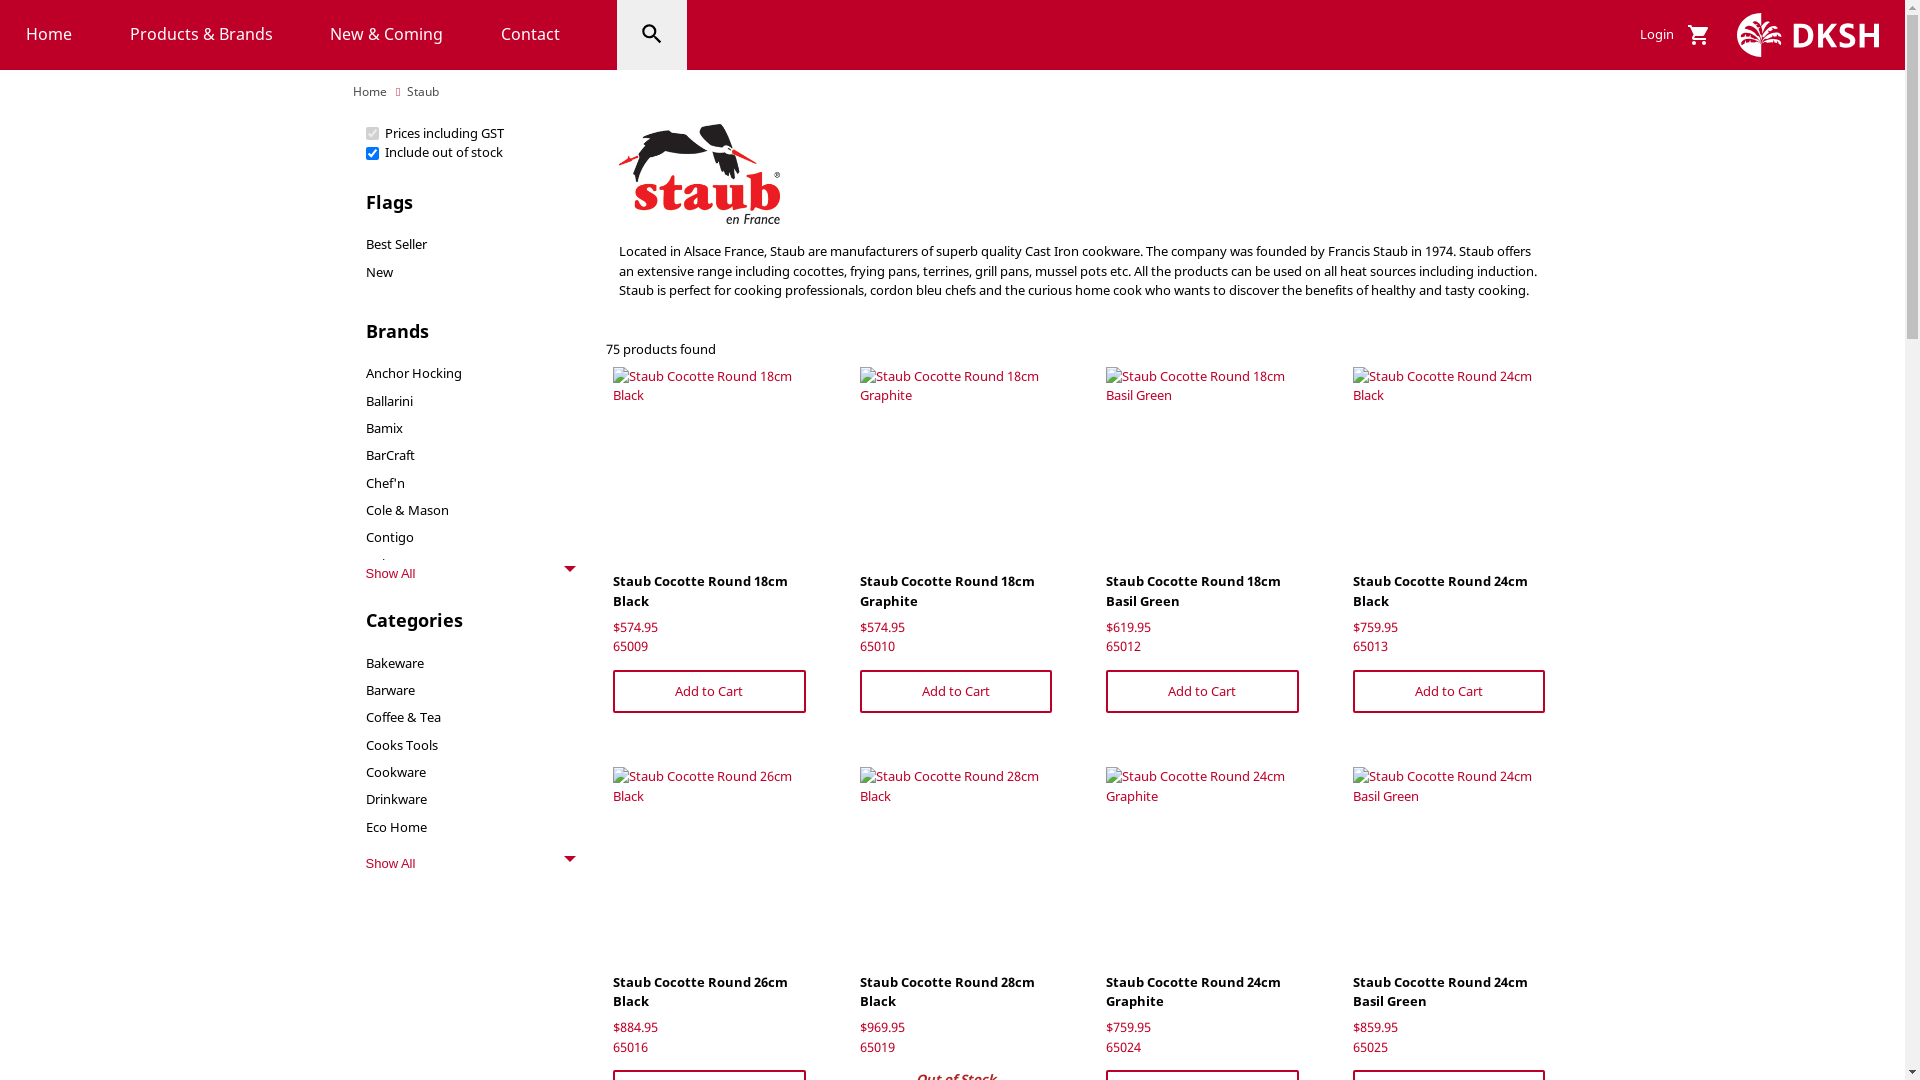 This screenshot has width=1920, height=1080. I want to click on Home, so click(369, 92).